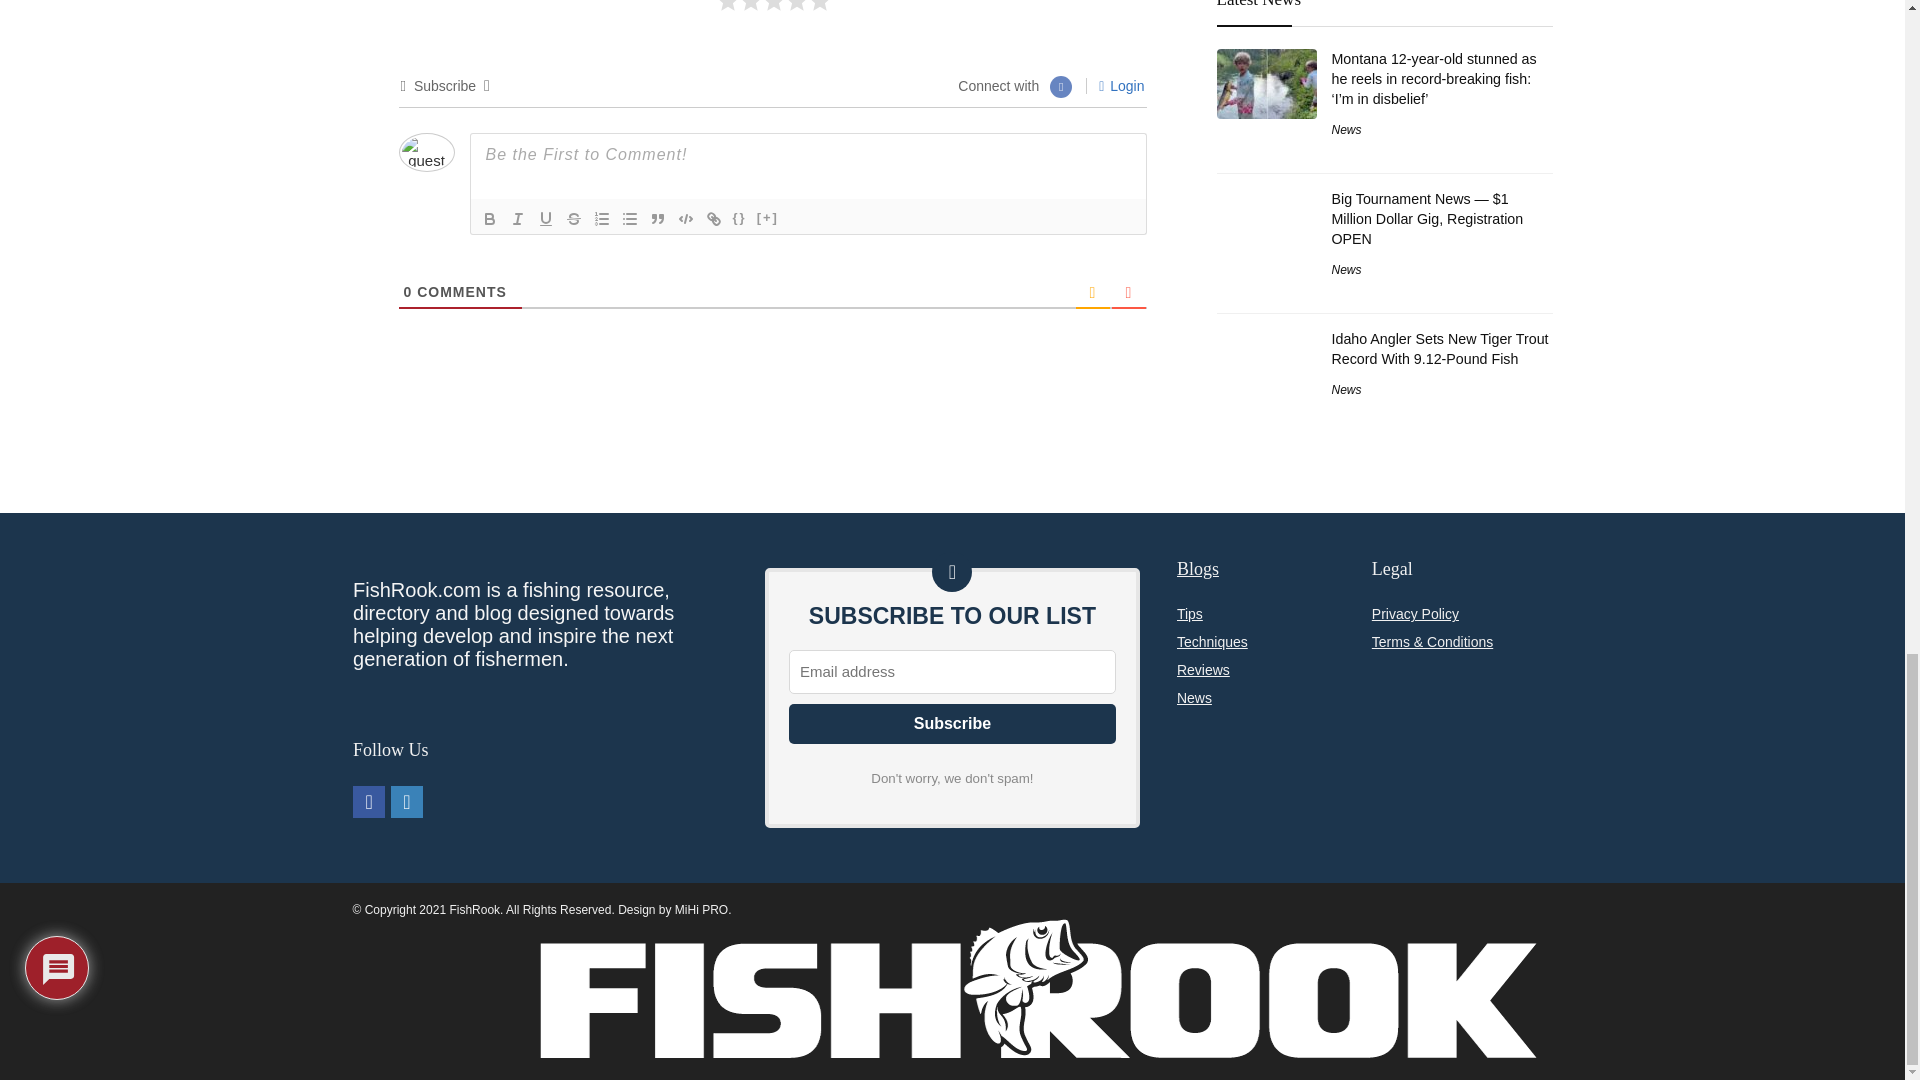 The width and height of the screenshot is (1920, 1080). What do you see at coordinates (768, 219) in the screenshot?
I see `Spoiler` at bounding box center [768, 219].